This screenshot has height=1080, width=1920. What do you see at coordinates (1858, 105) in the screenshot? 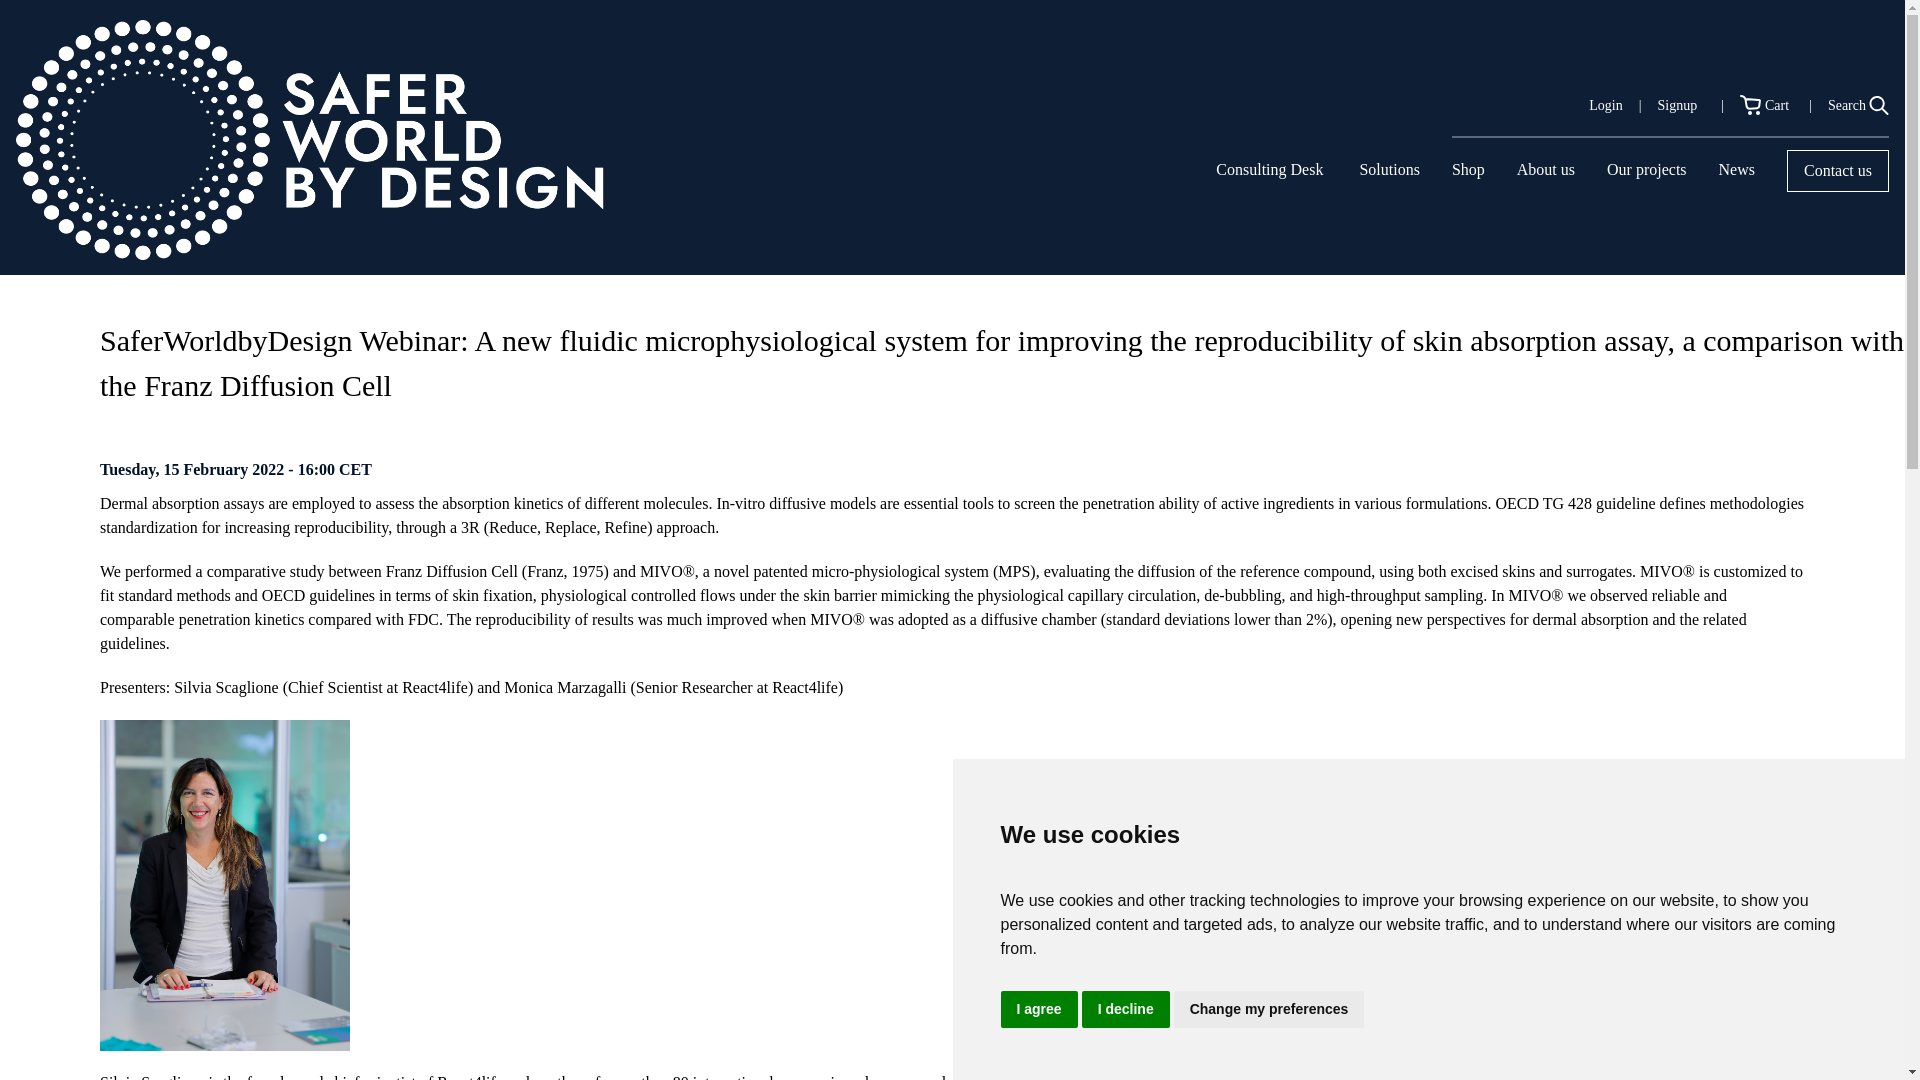
I see `Search` at bounding box center [1858, 105].